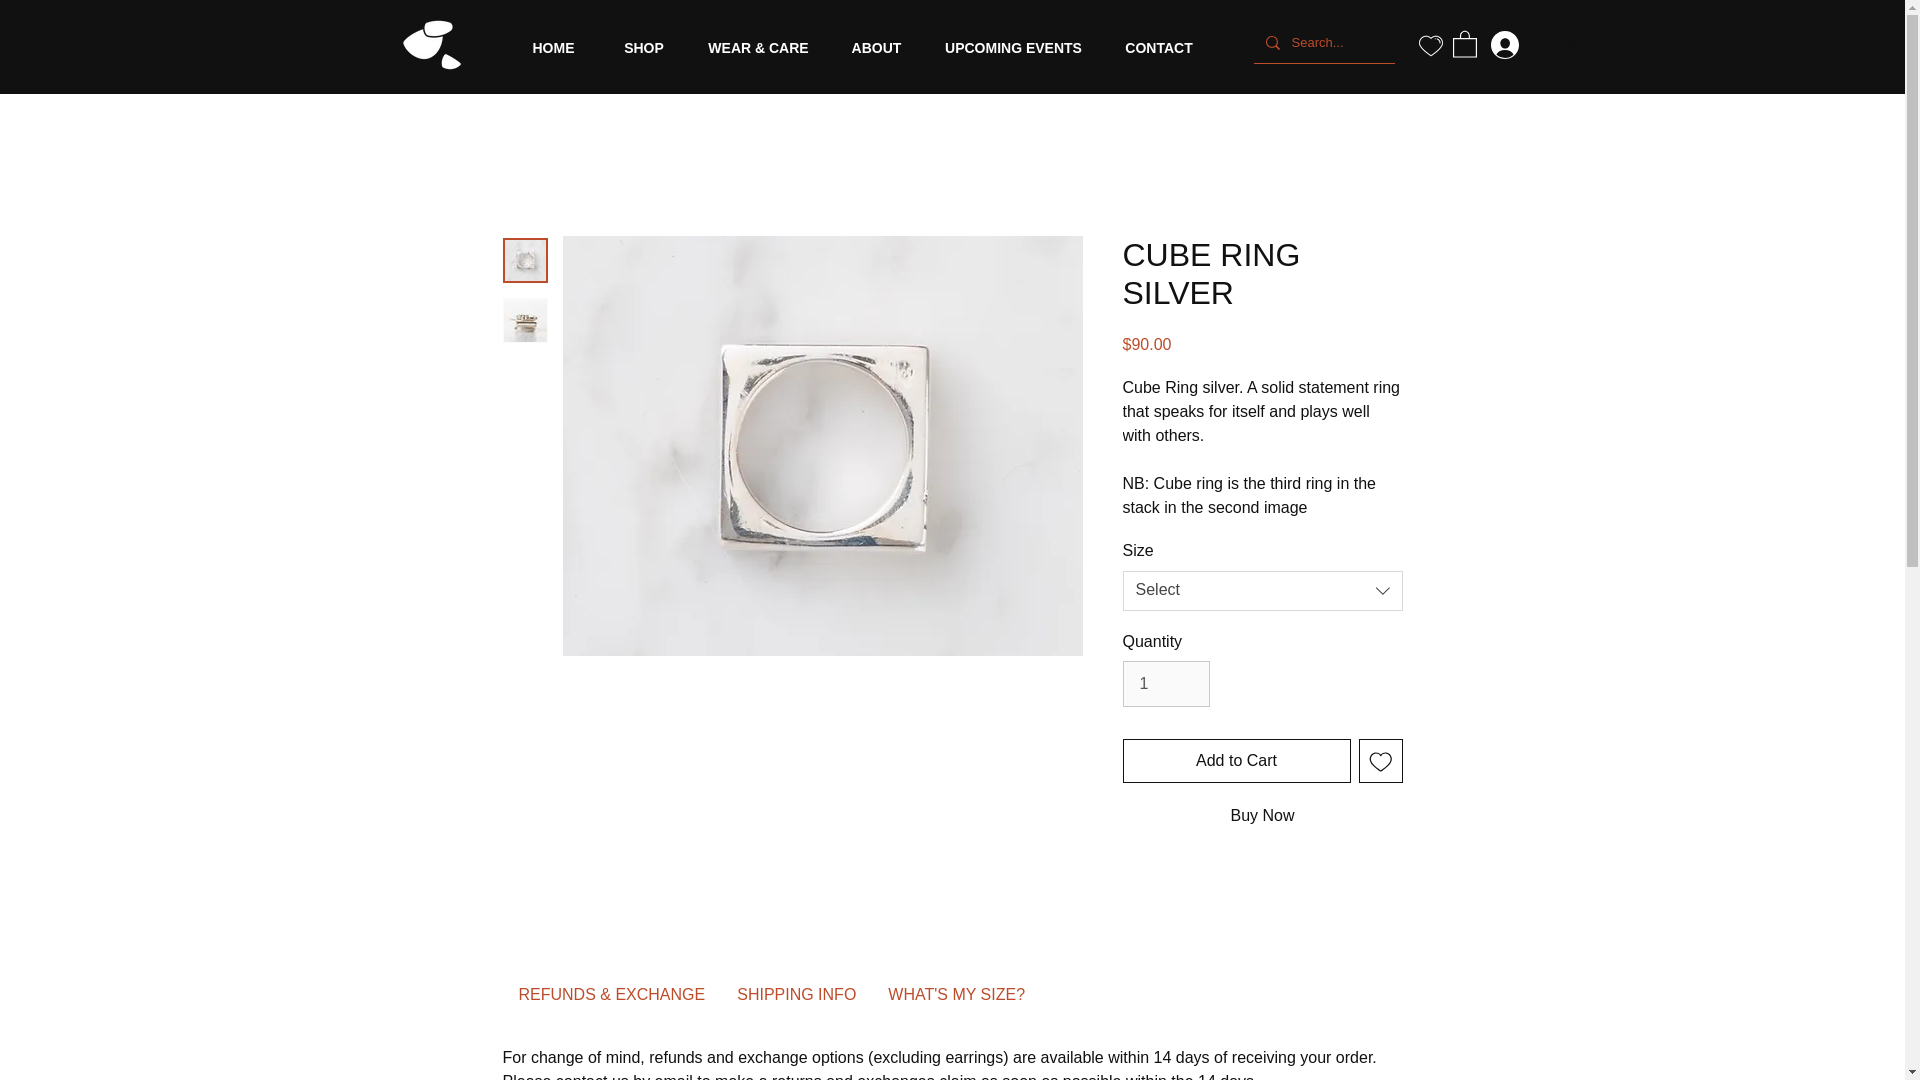  I want to click on Use right and left arrows to navigate between tabs, so click(796, 994).